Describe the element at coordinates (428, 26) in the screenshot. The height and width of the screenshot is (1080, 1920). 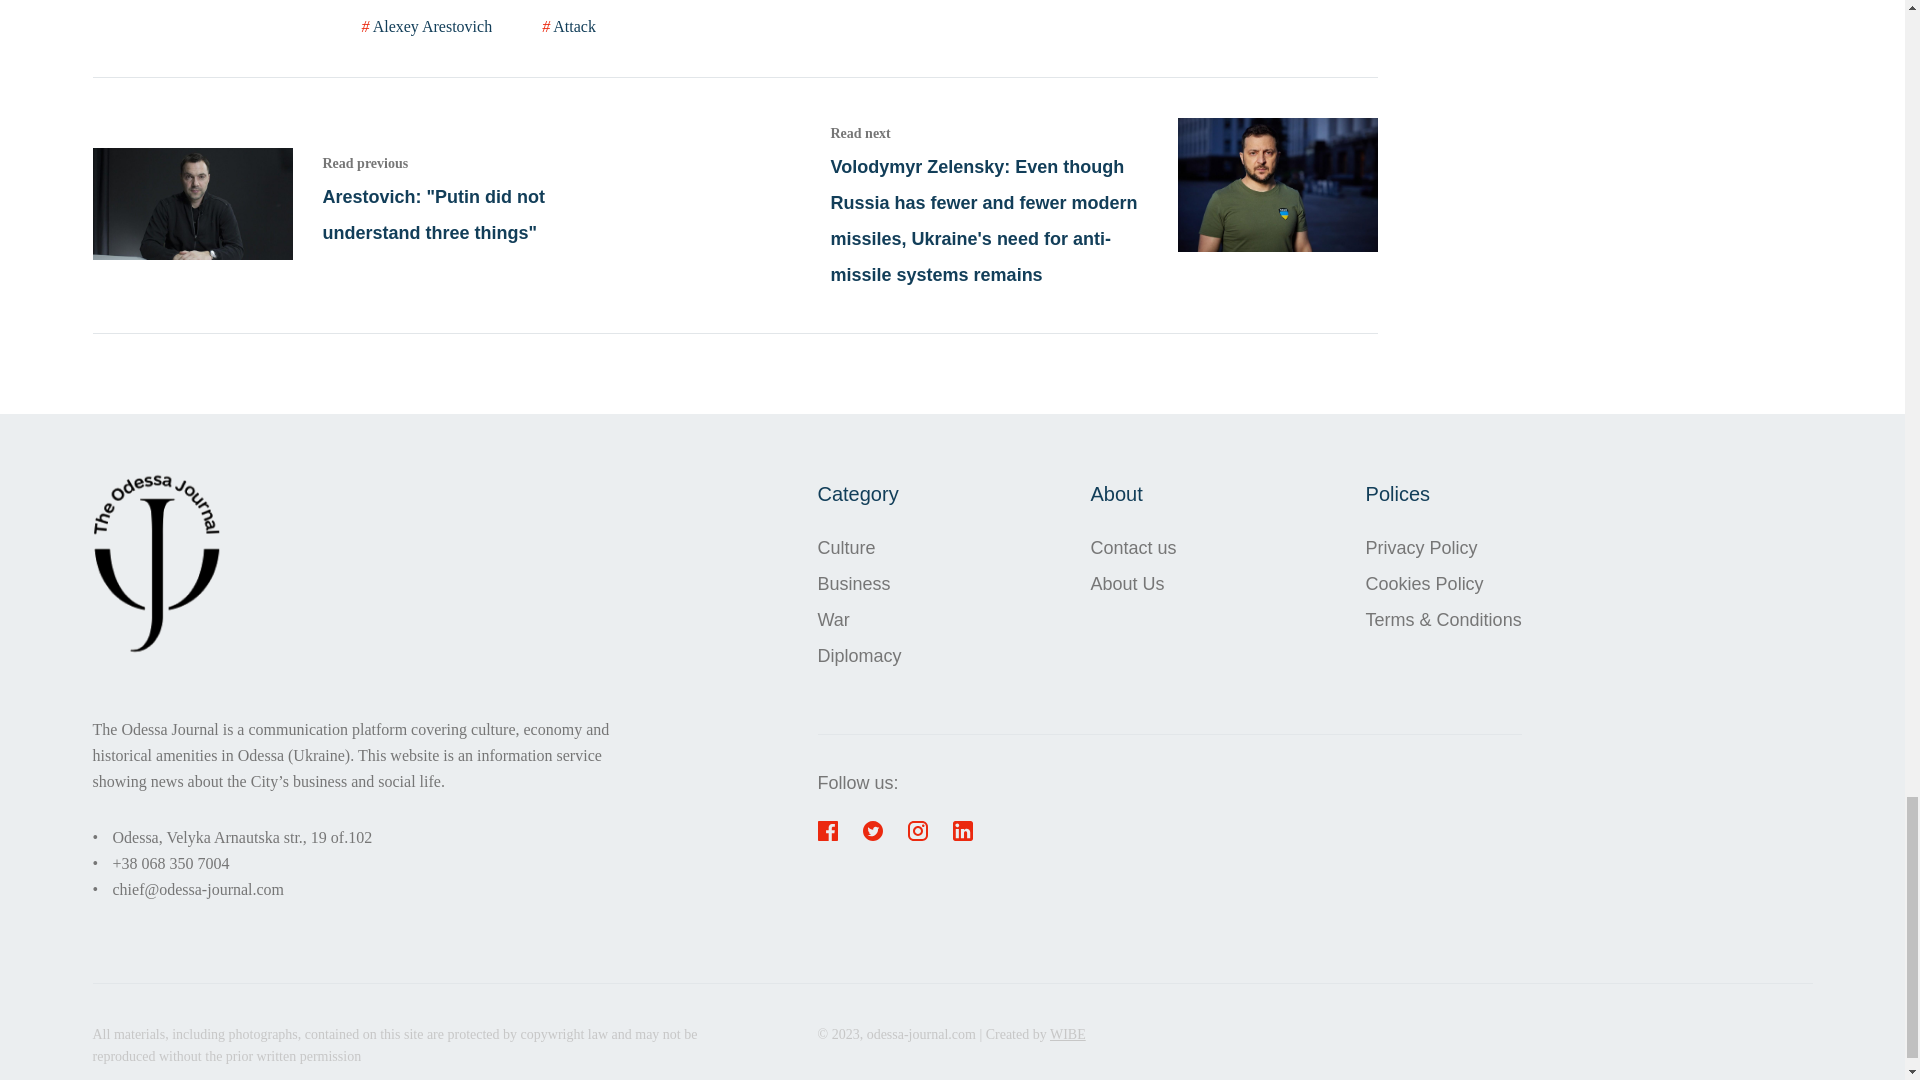
I see `Alexey Arestovich` at that location.